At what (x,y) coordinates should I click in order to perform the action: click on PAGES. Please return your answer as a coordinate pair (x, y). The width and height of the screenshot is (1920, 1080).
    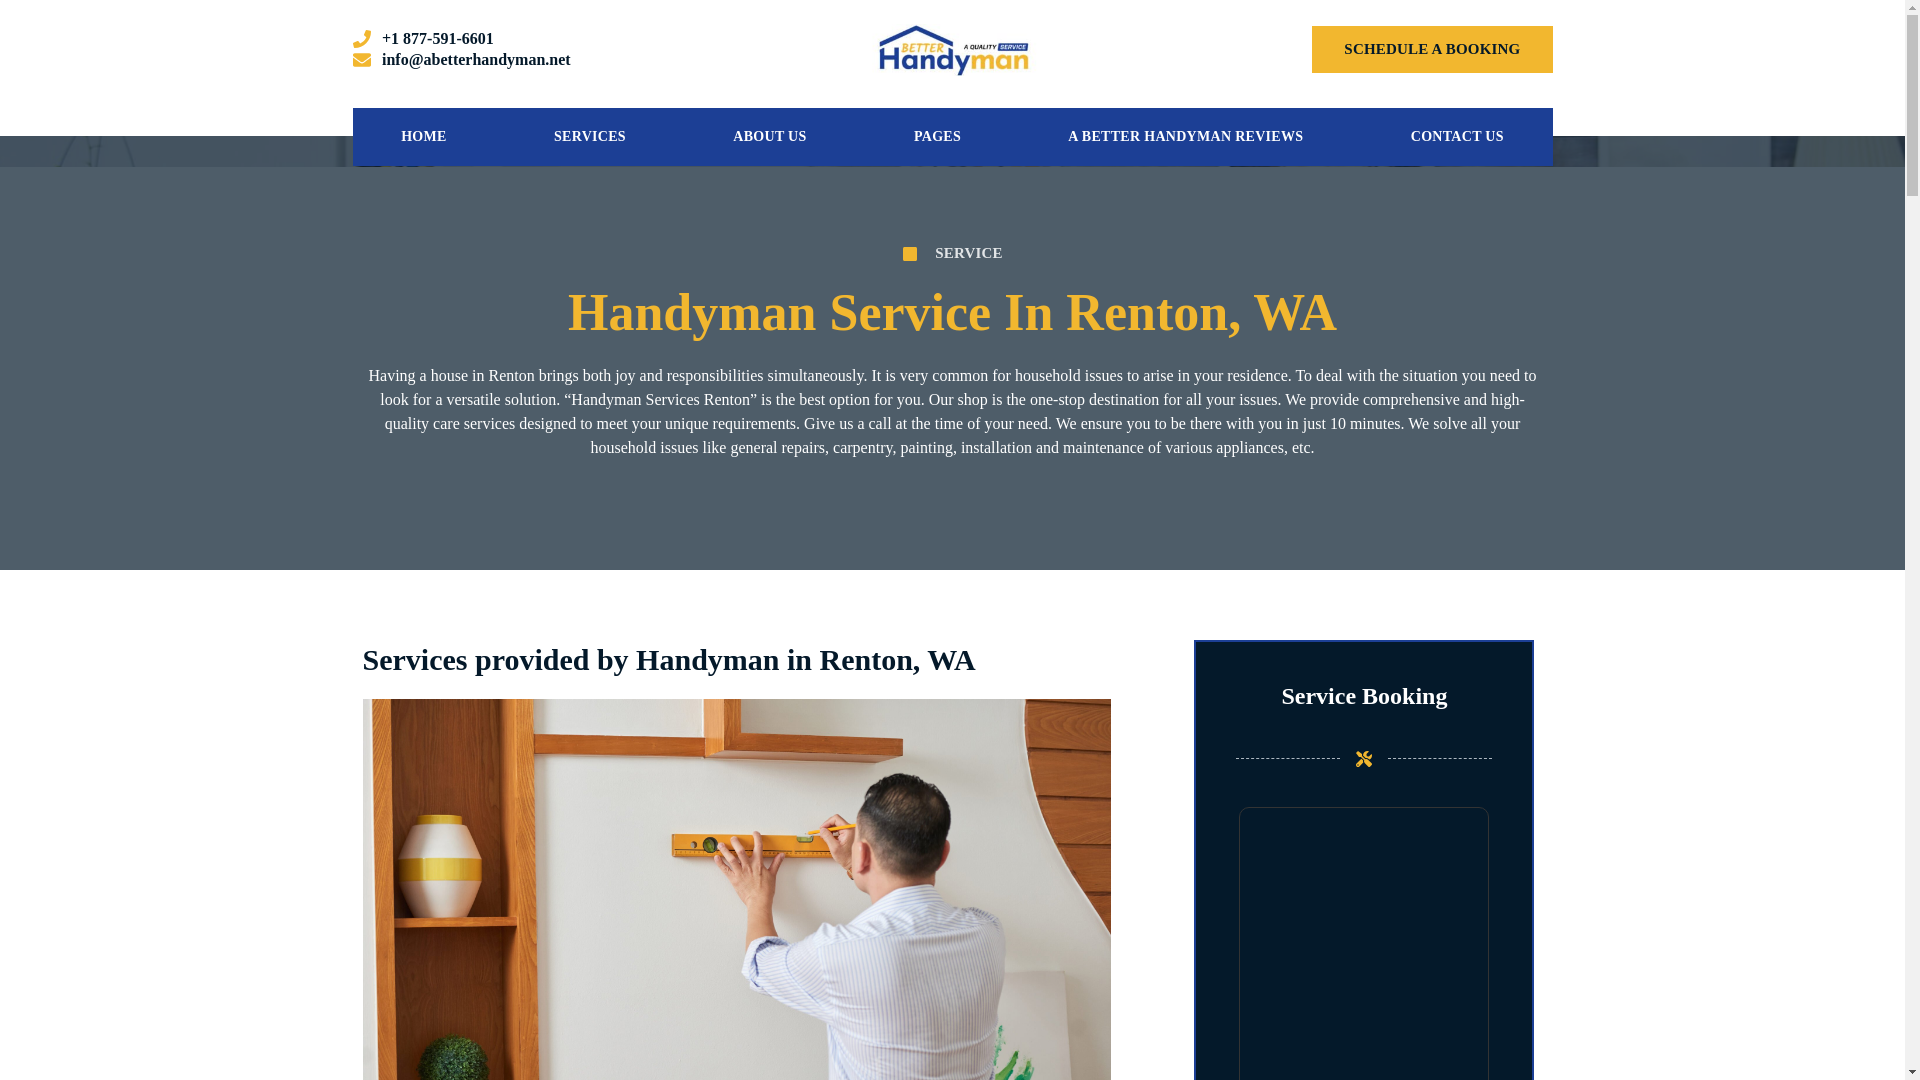
    Looking at the image, I should click on (937, 137).